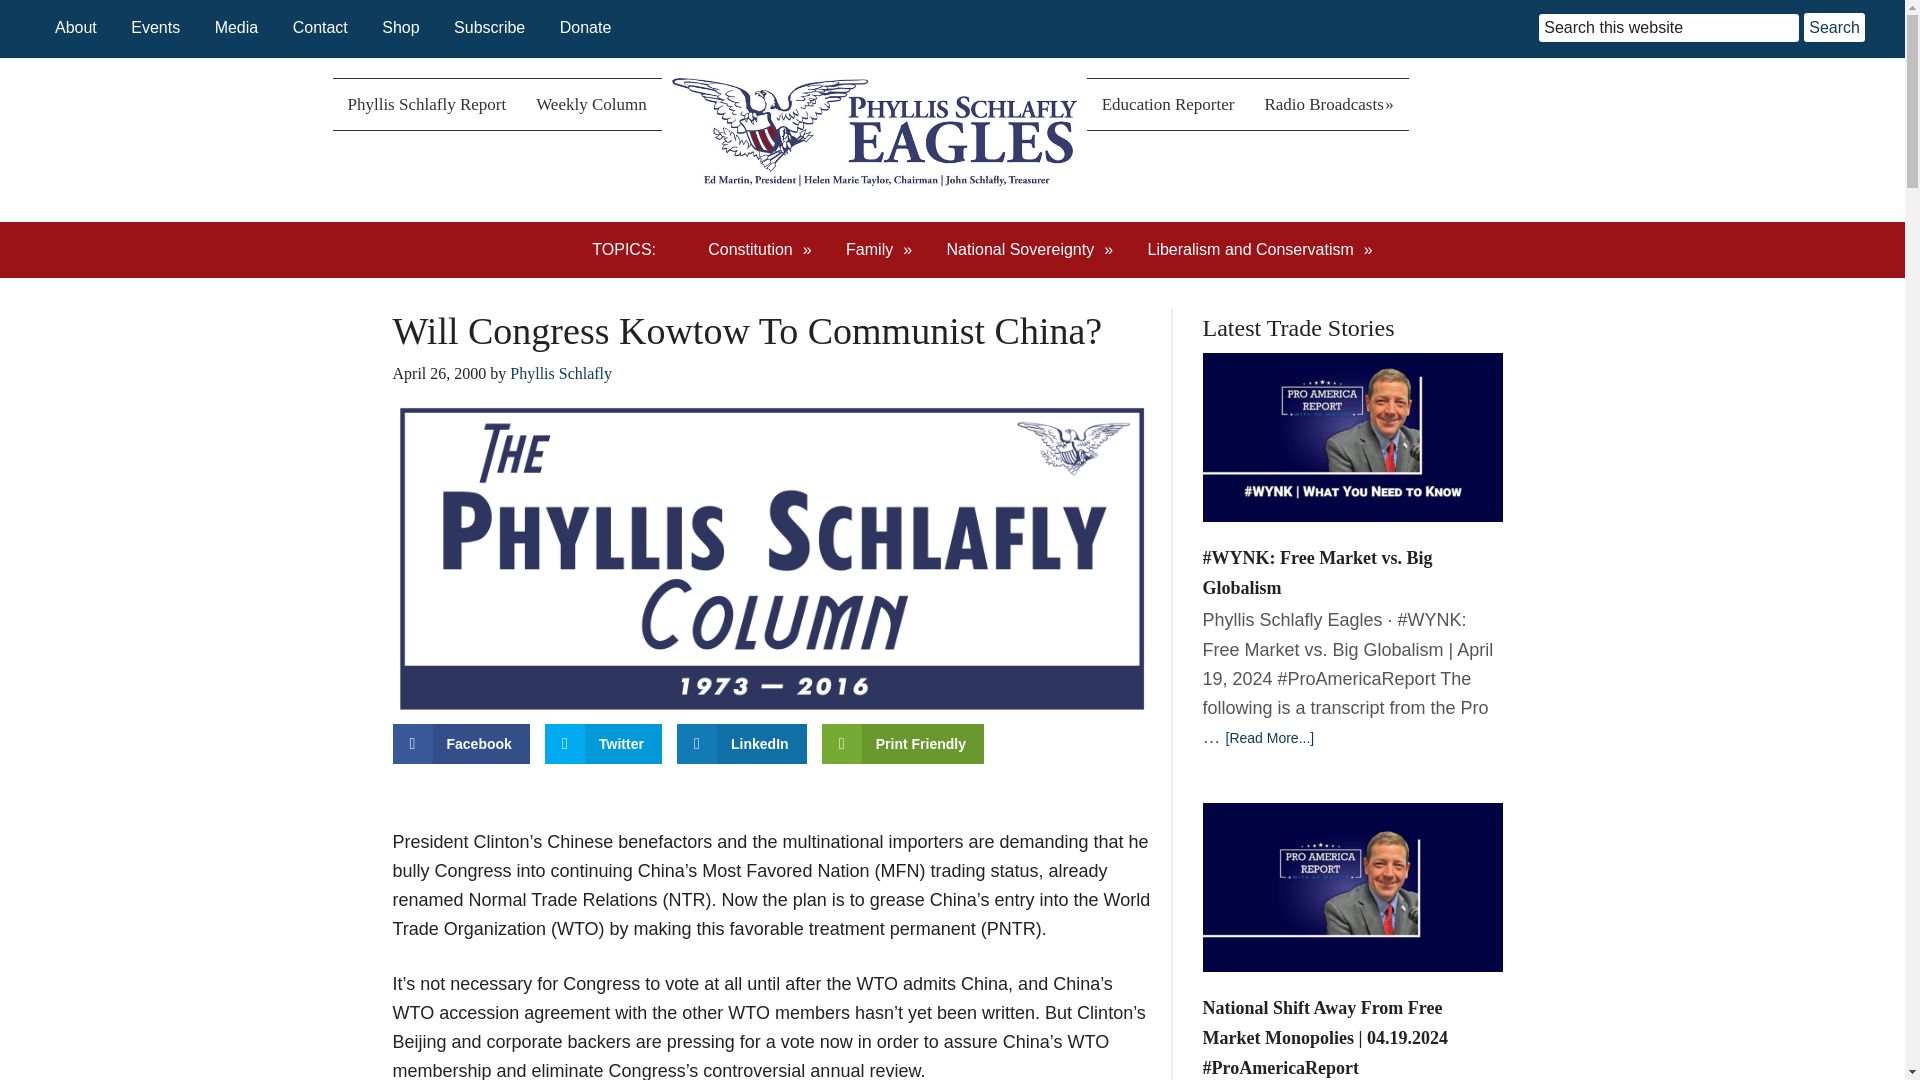  I want to click on Subscribe, so click(488, 27).